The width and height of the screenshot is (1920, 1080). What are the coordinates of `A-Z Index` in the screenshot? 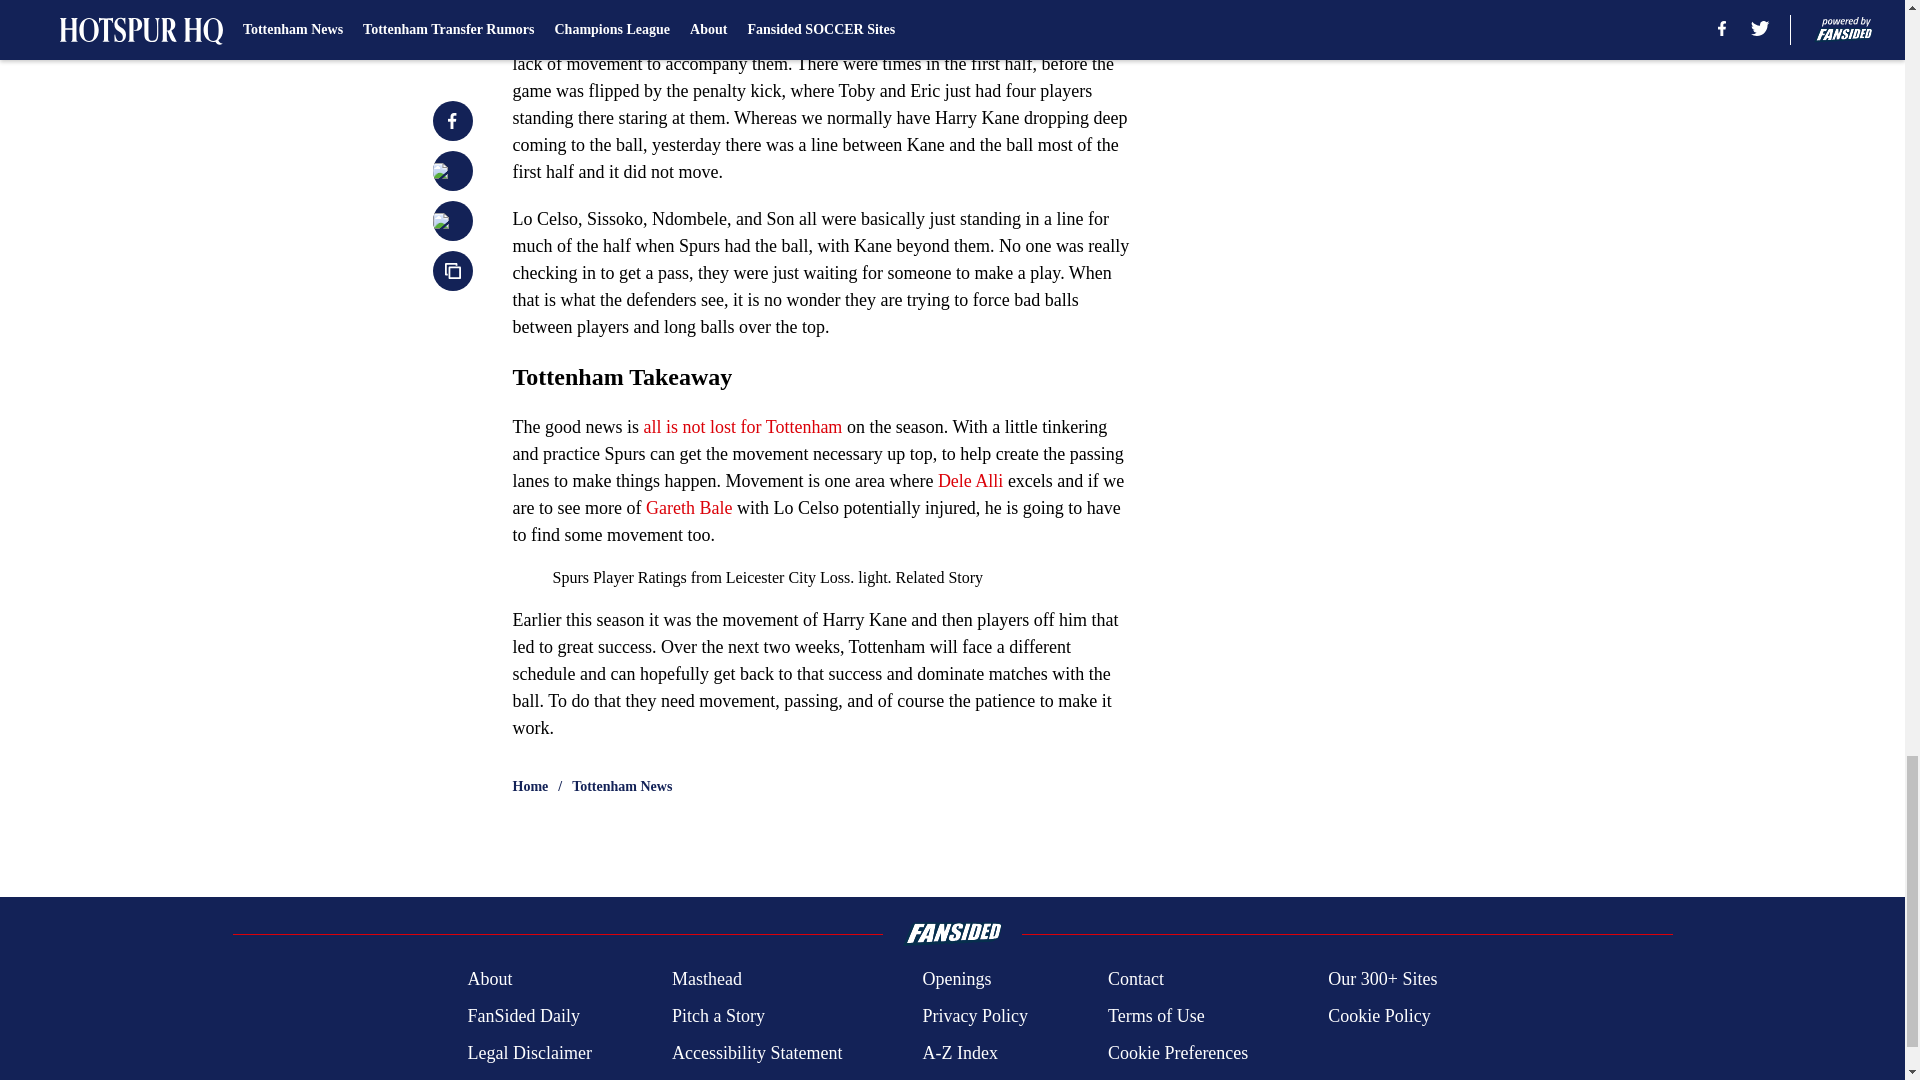 It's located at (958, 1054).